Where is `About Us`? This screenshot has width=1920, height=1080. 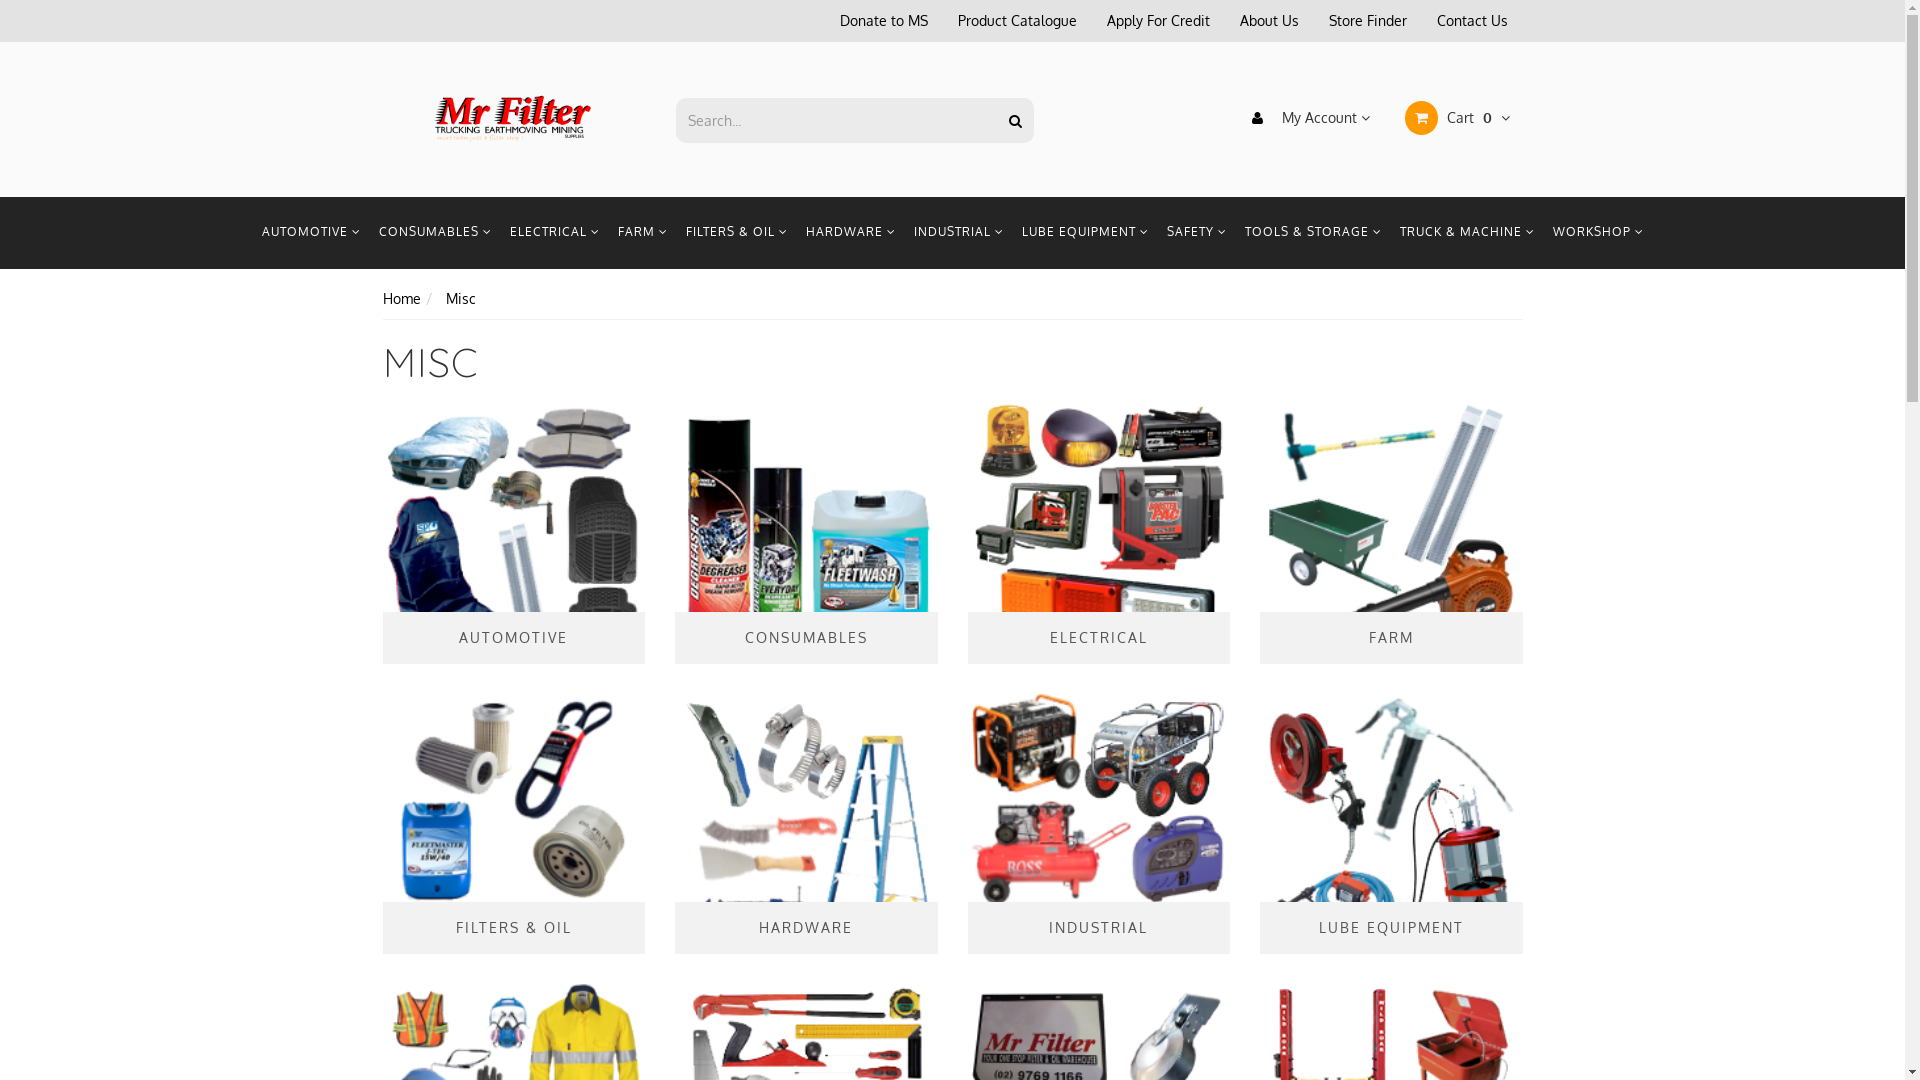
About Us is located at coordinates (1268, 21).